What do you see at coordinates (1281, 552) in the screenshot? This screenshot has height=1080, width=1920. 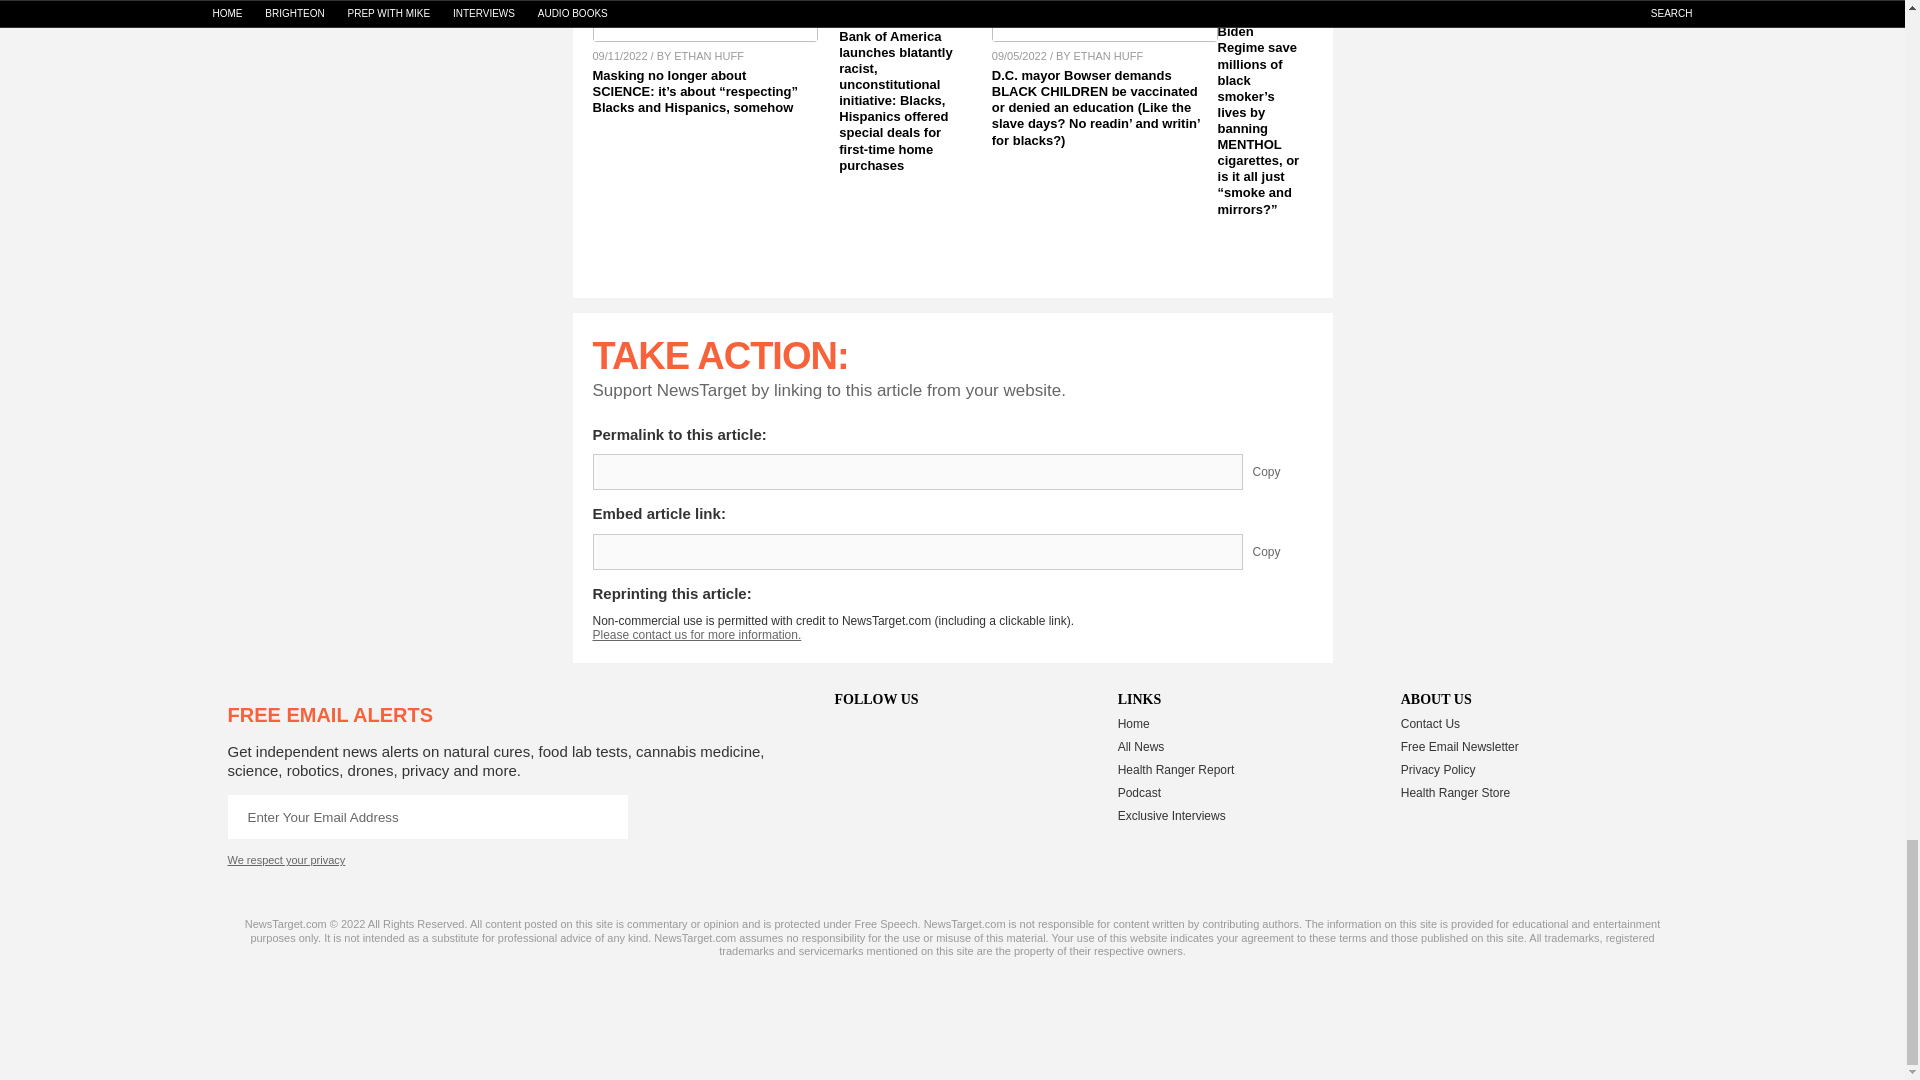 I see `Copy Embed Link` at bounding box center [1281, 552].